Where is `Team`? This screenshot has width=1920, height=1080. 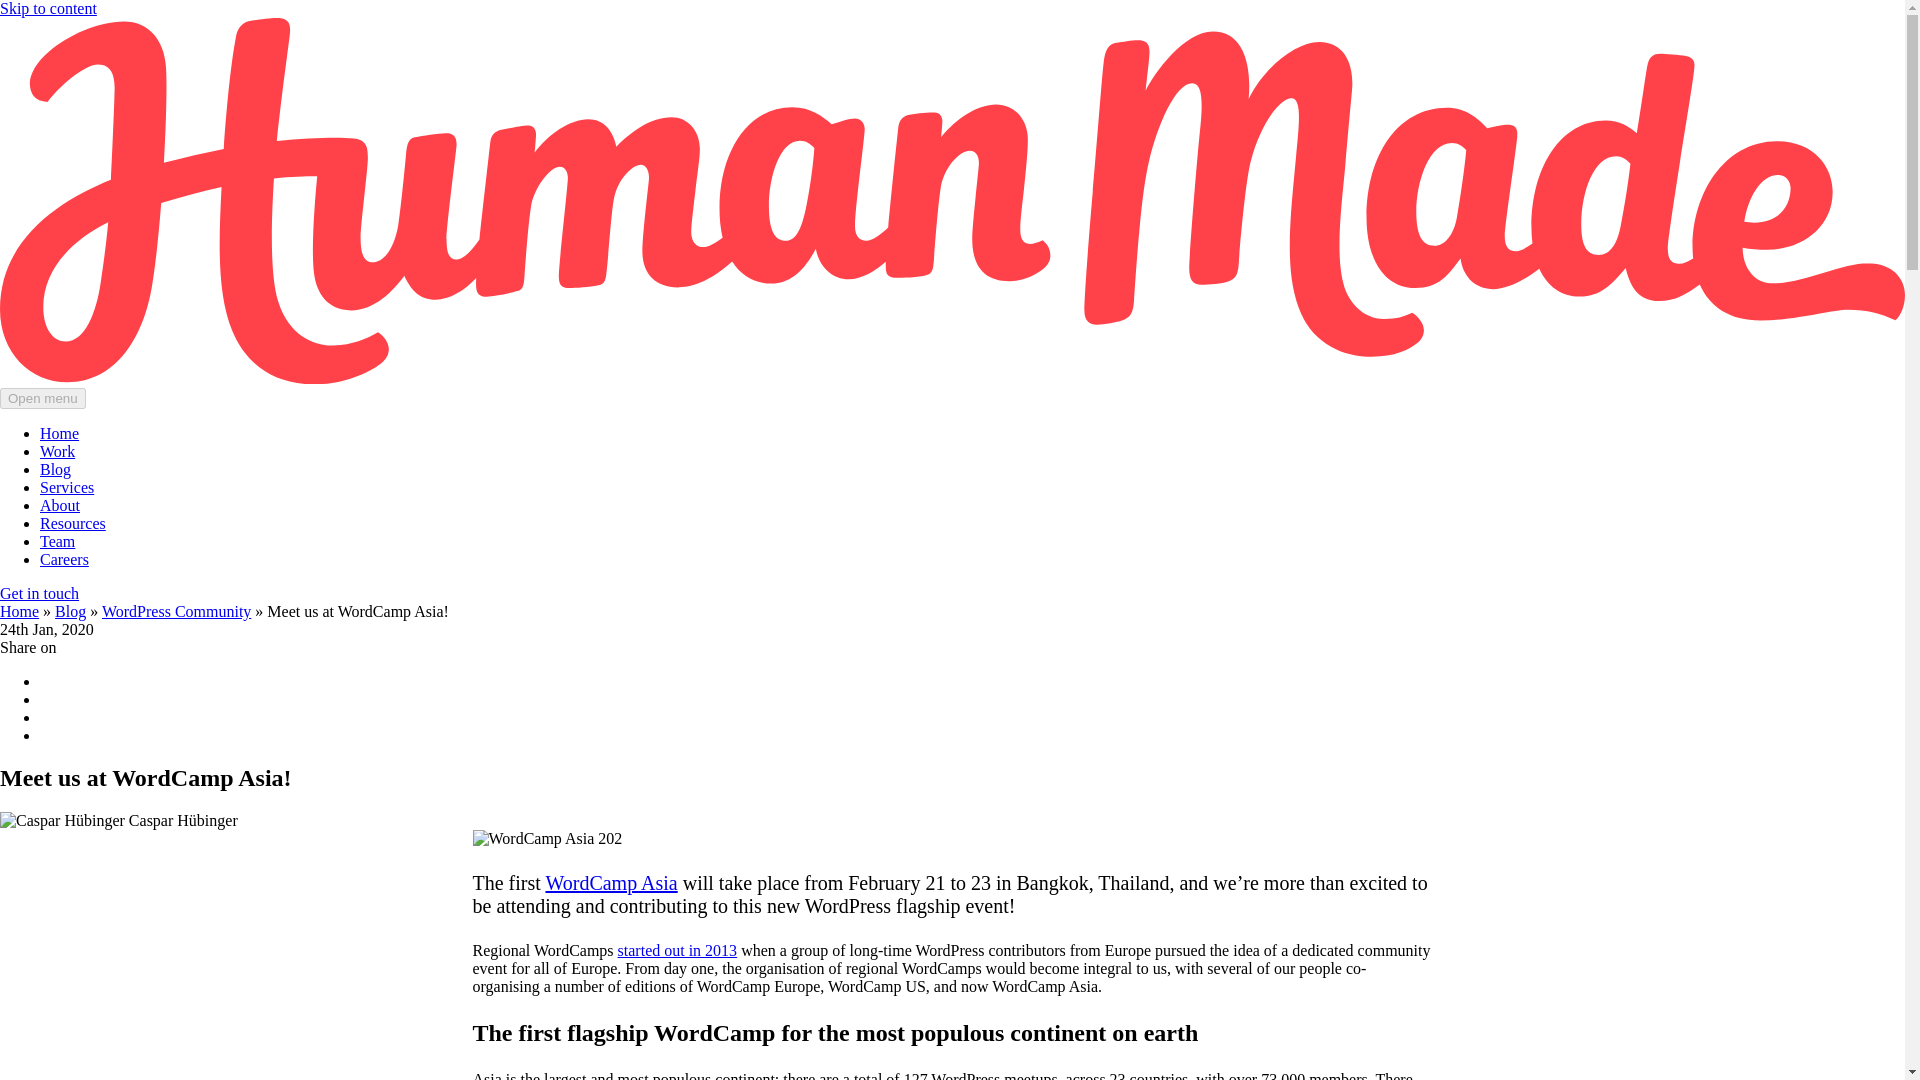
Team is located at coordinates (57, 541).